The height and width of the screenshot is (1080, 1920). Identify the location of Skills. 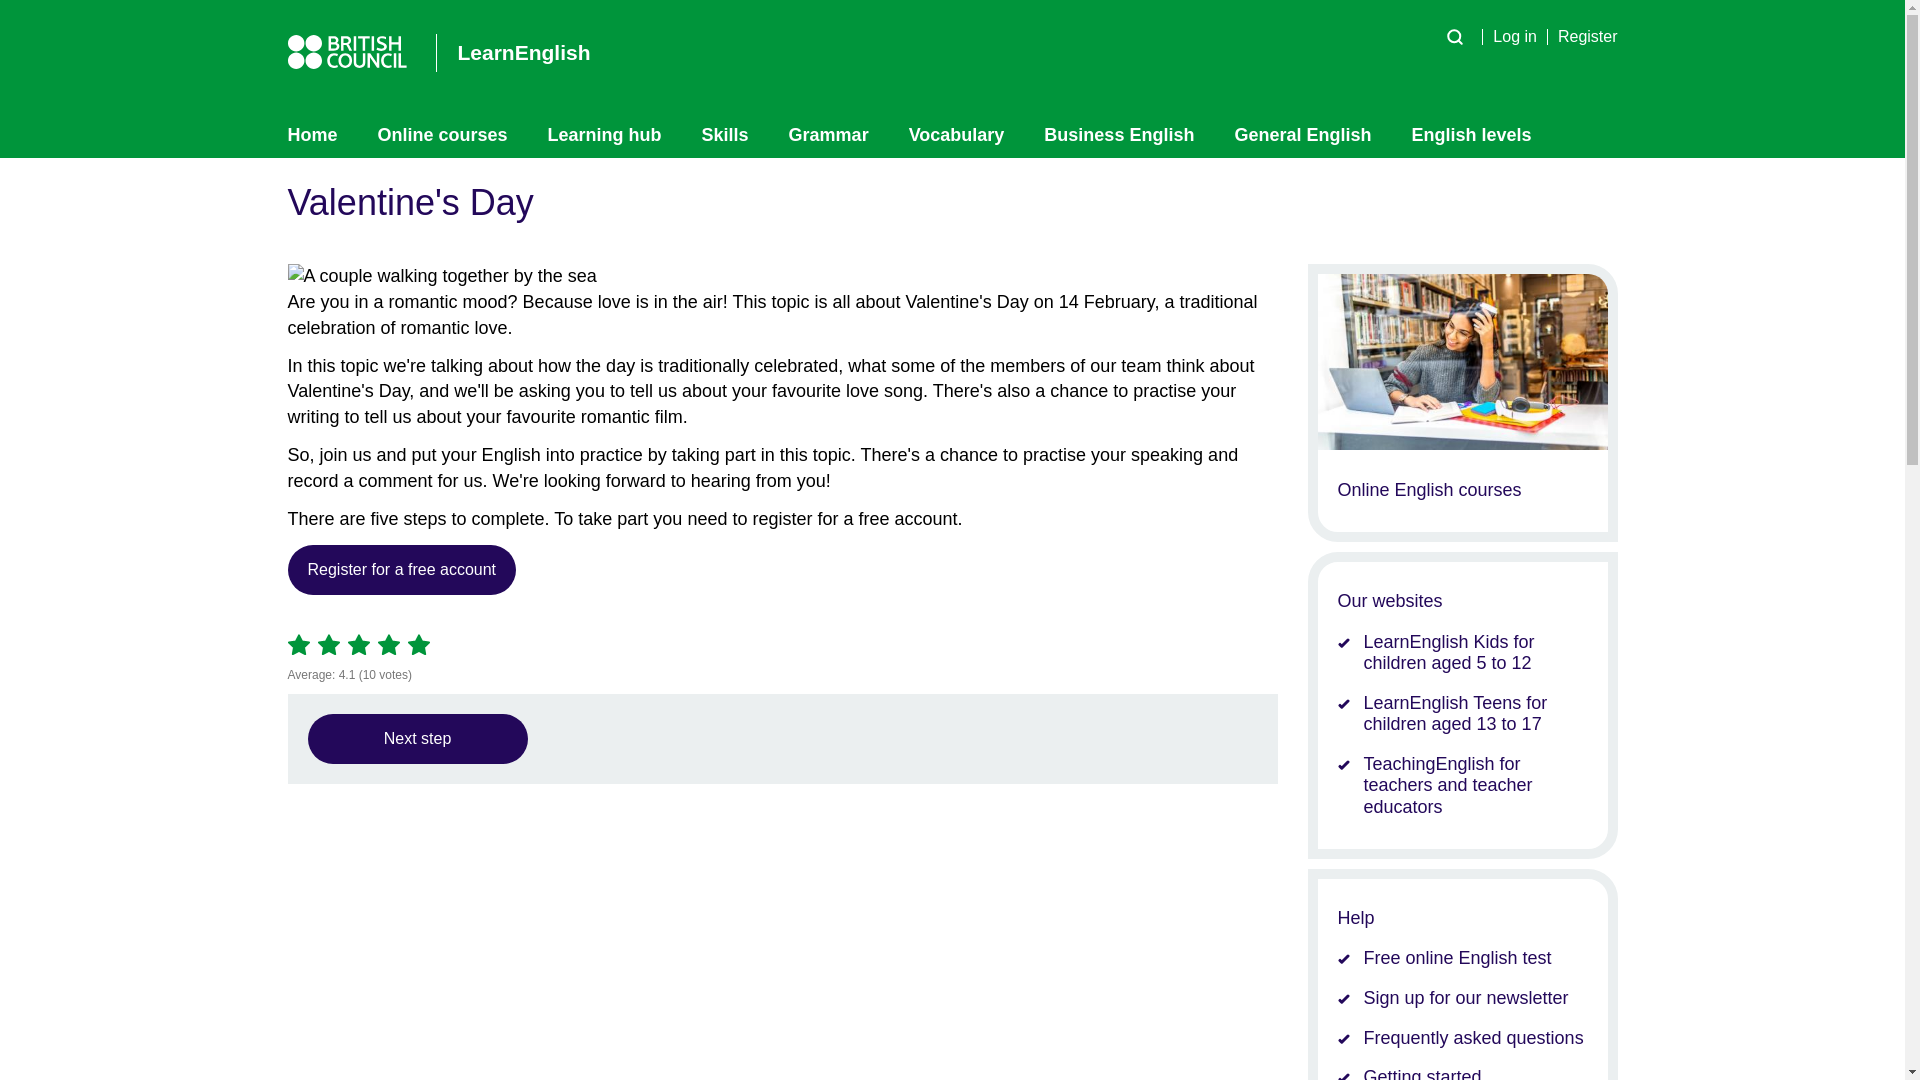
(725, 135).